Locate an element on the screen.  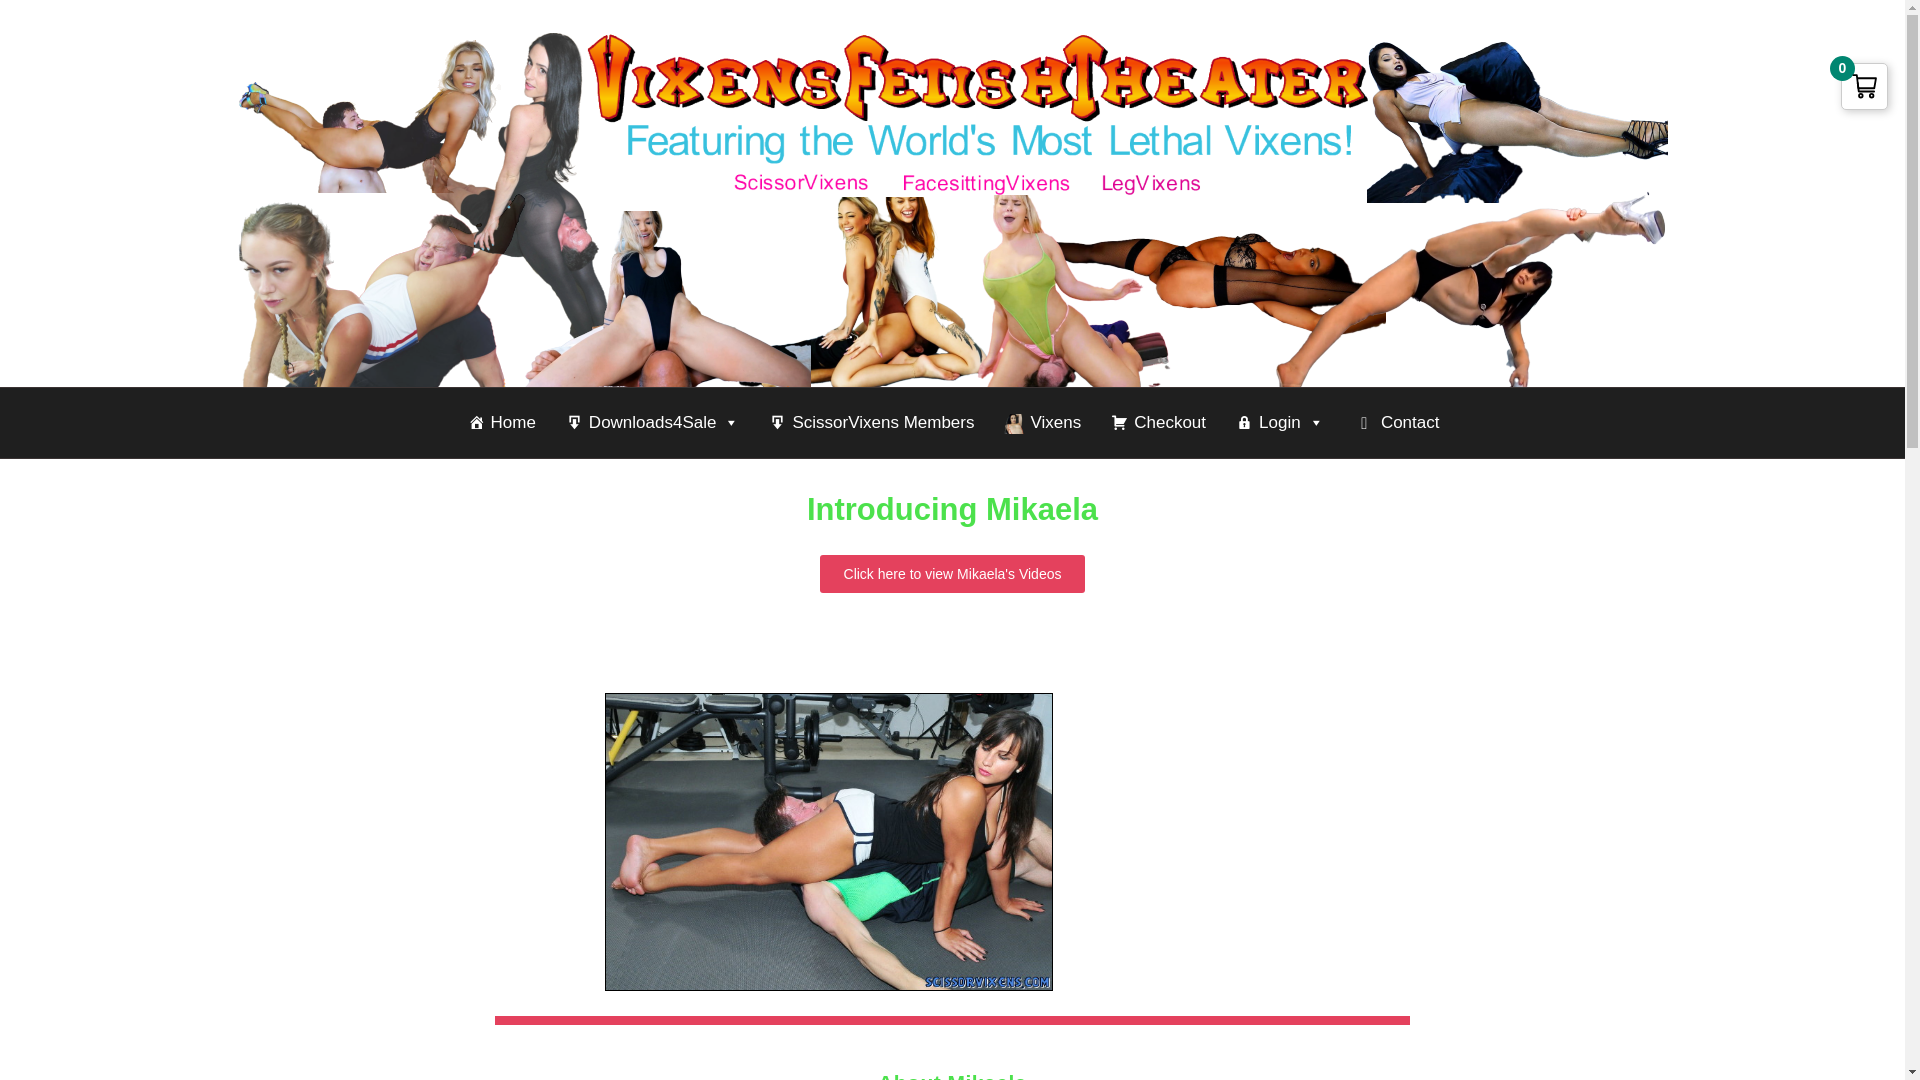
Downloads4Sale is located at coordinates (653, 423).